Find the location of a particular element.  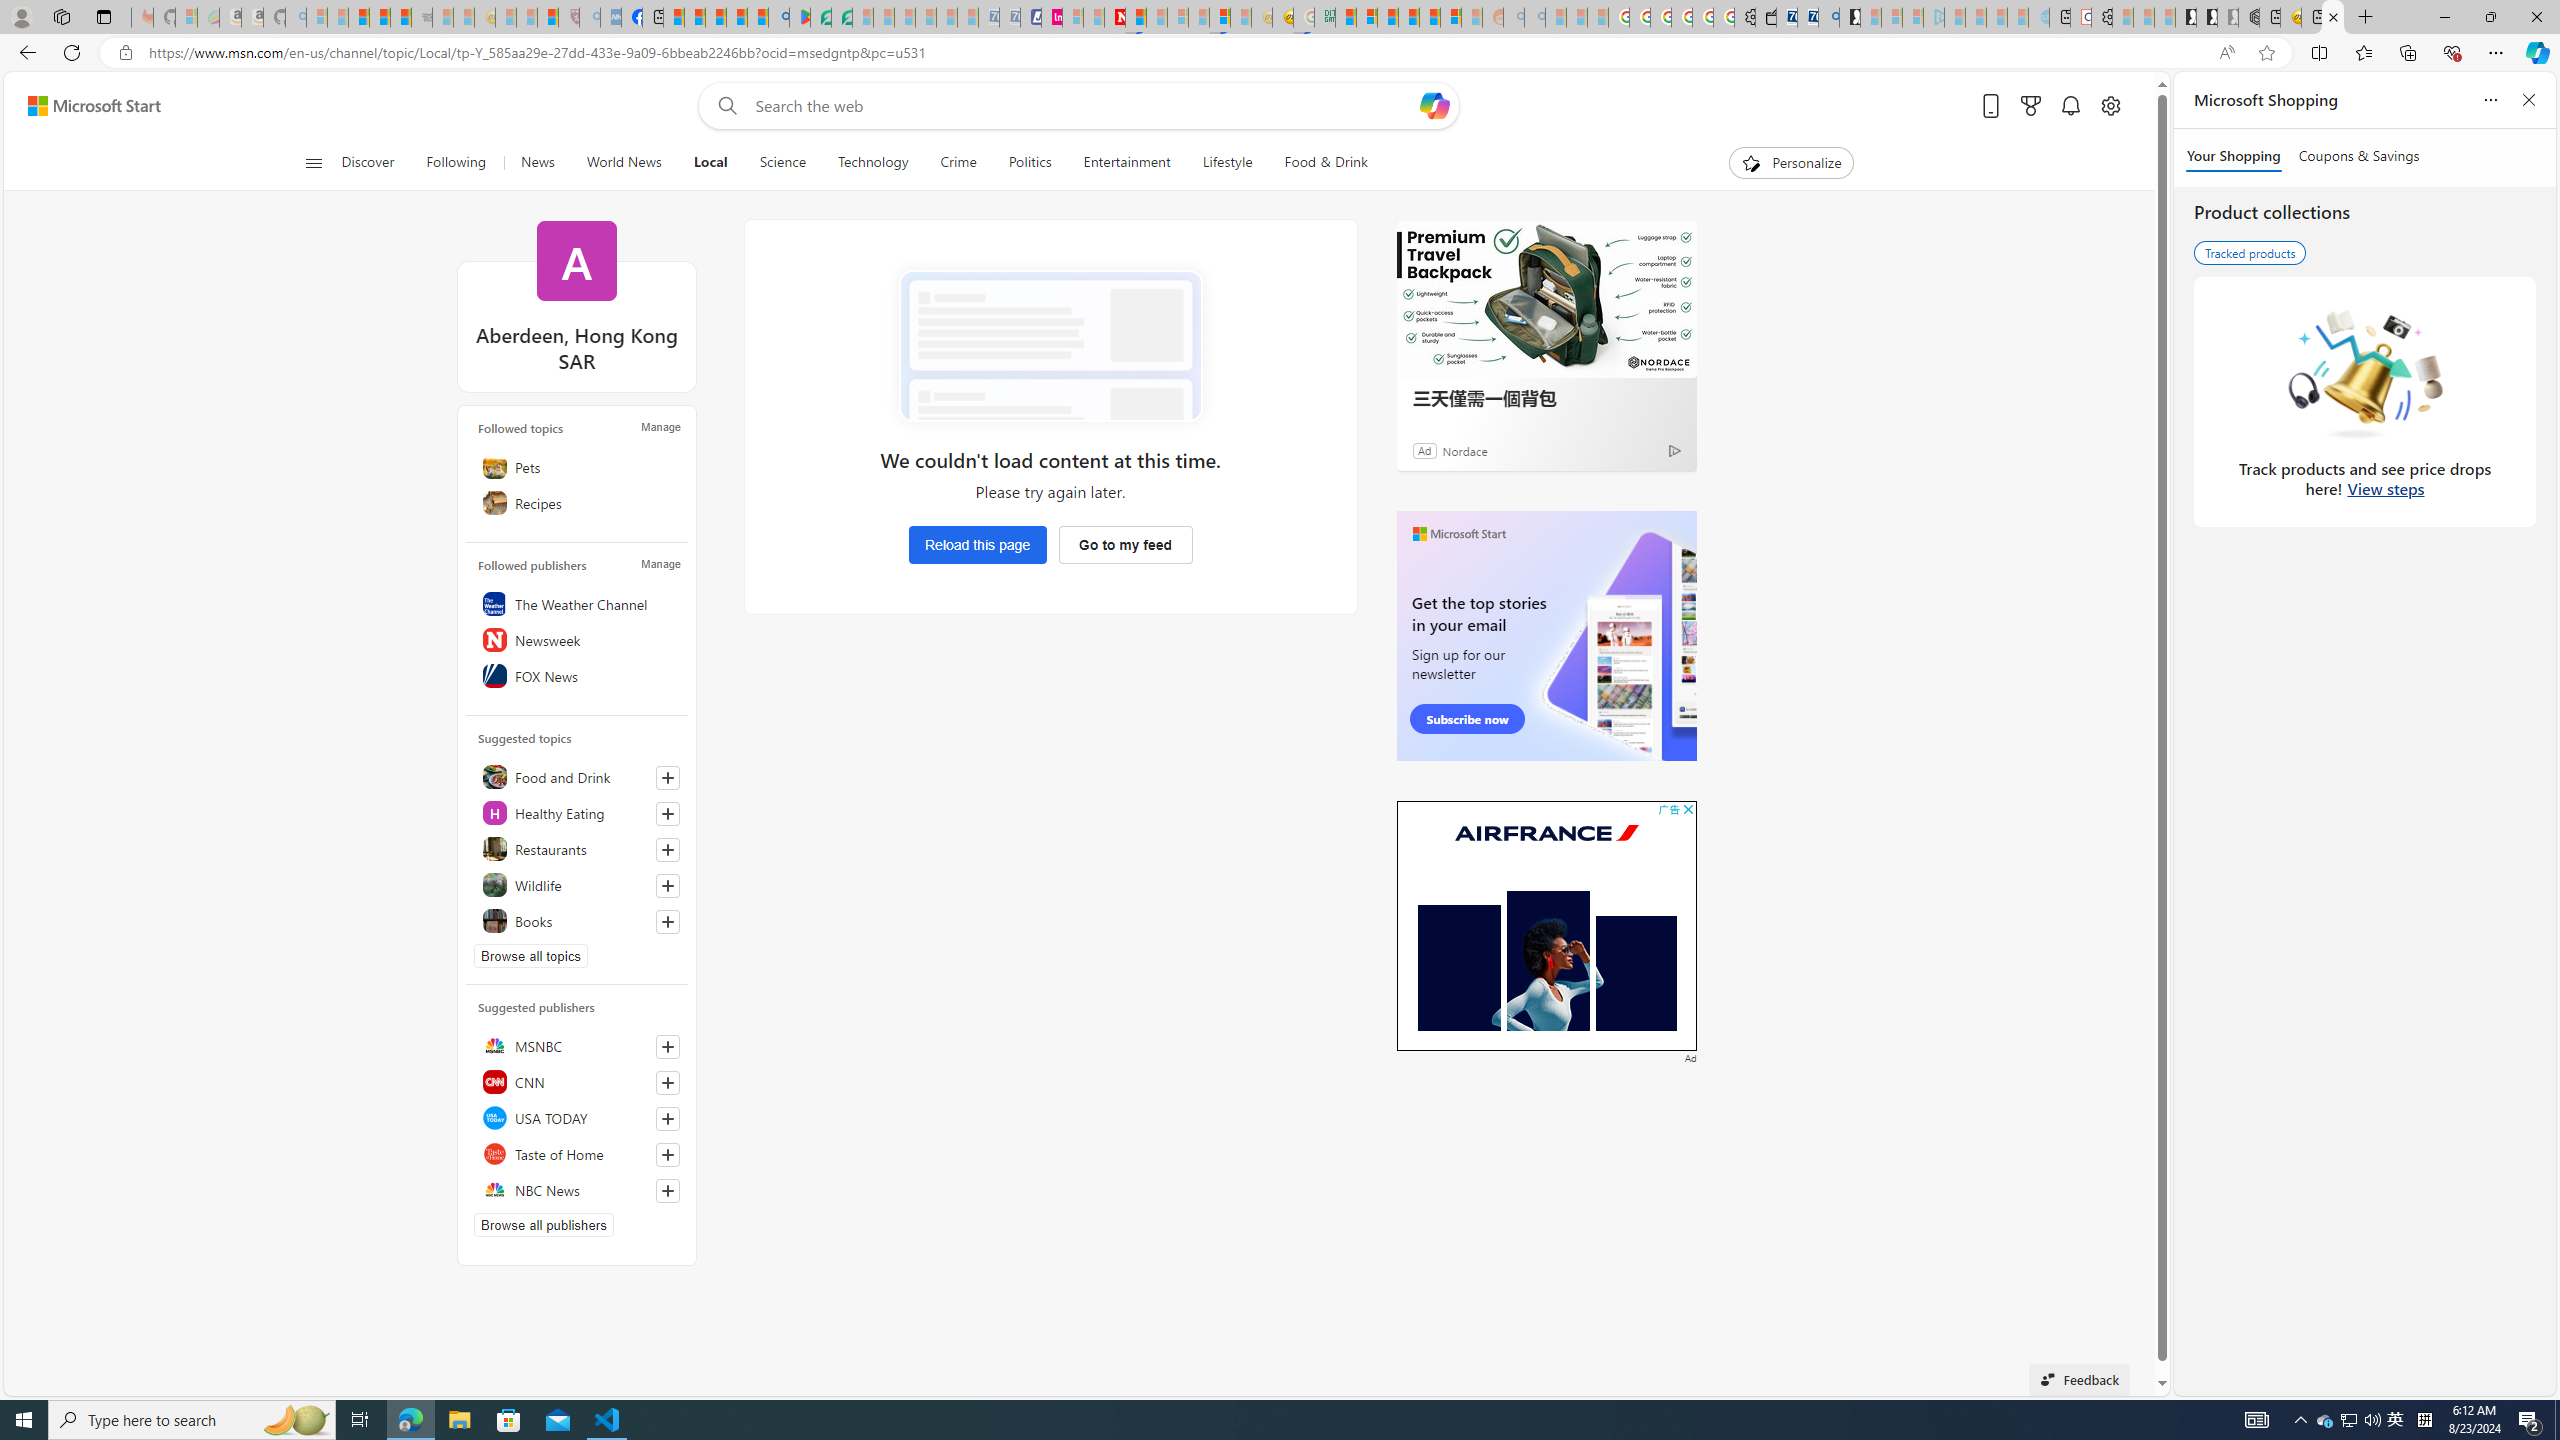

Taste of Home is located at coordinates (576, 1154).